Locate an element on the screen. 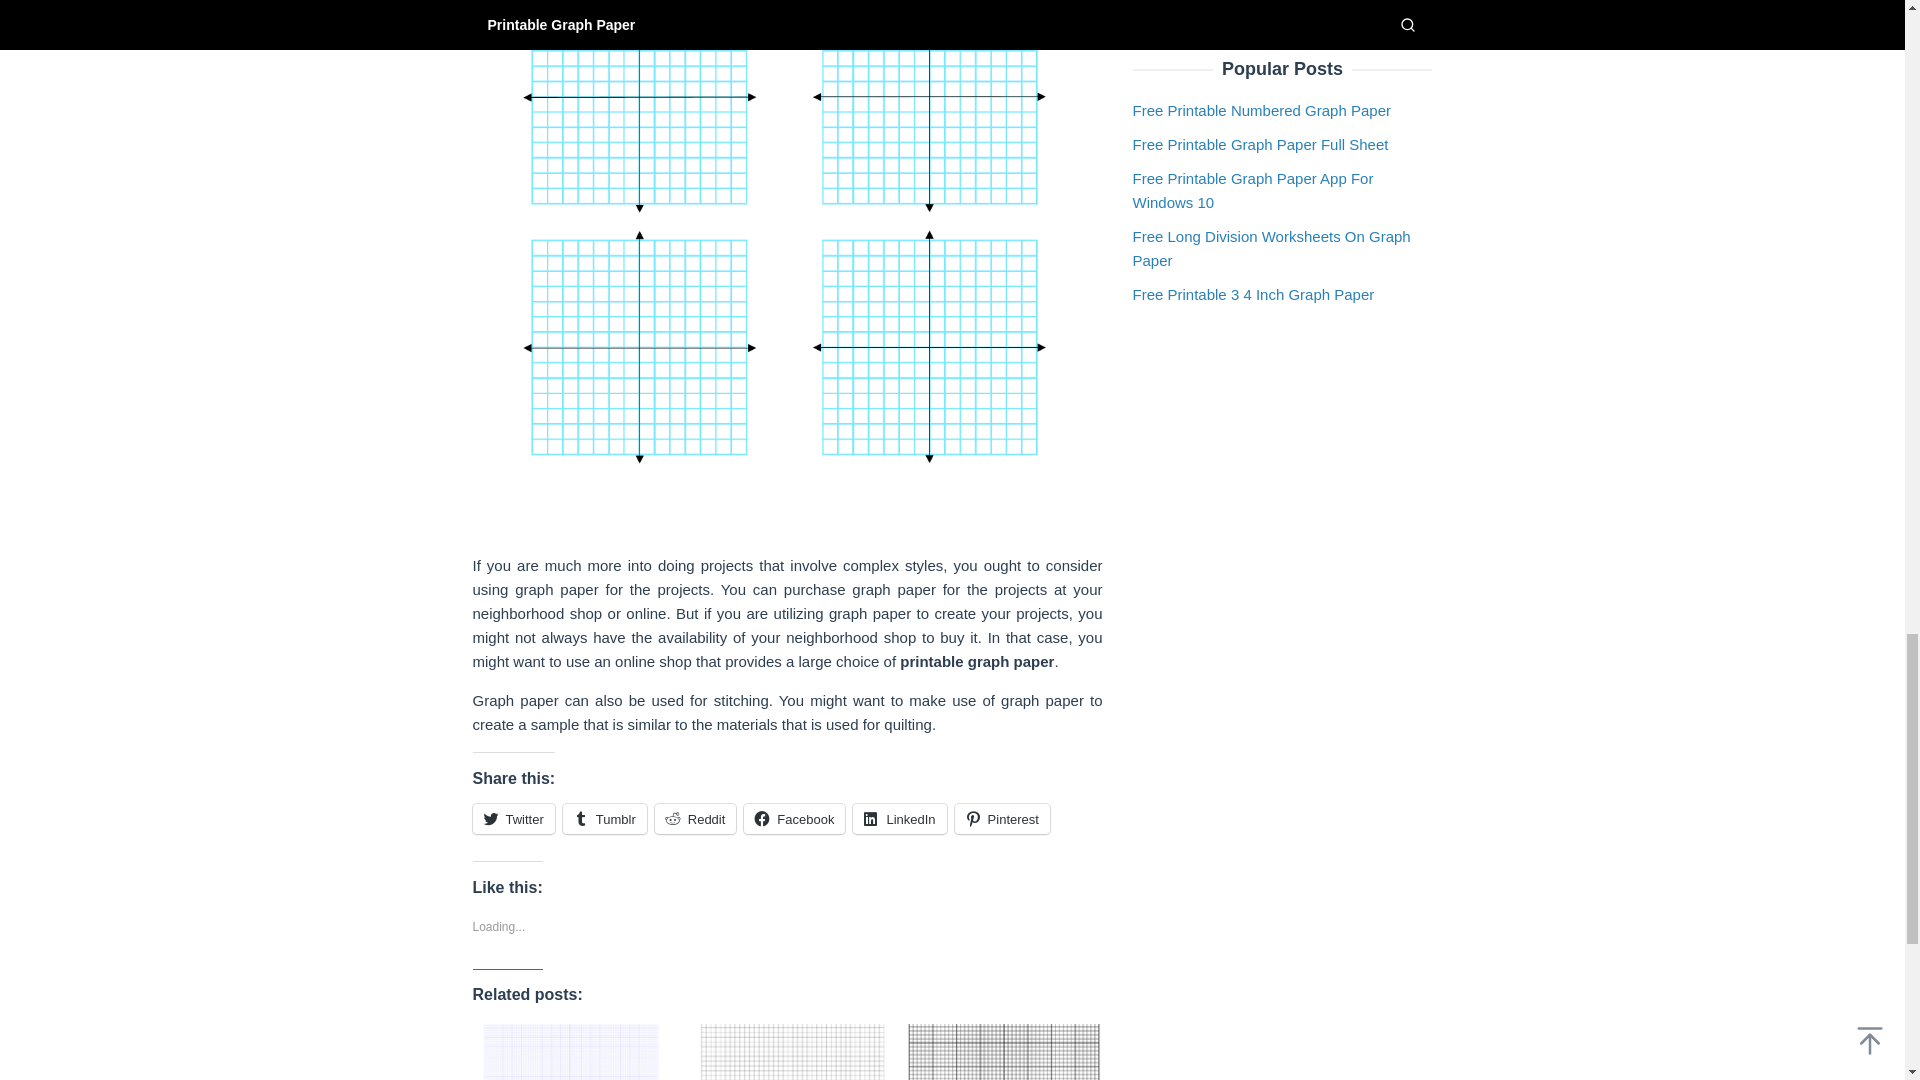 Image resolution: width=1920 pixels, height=1080 pixels. Click to share on Twitter is located at coordinates (513, 818).